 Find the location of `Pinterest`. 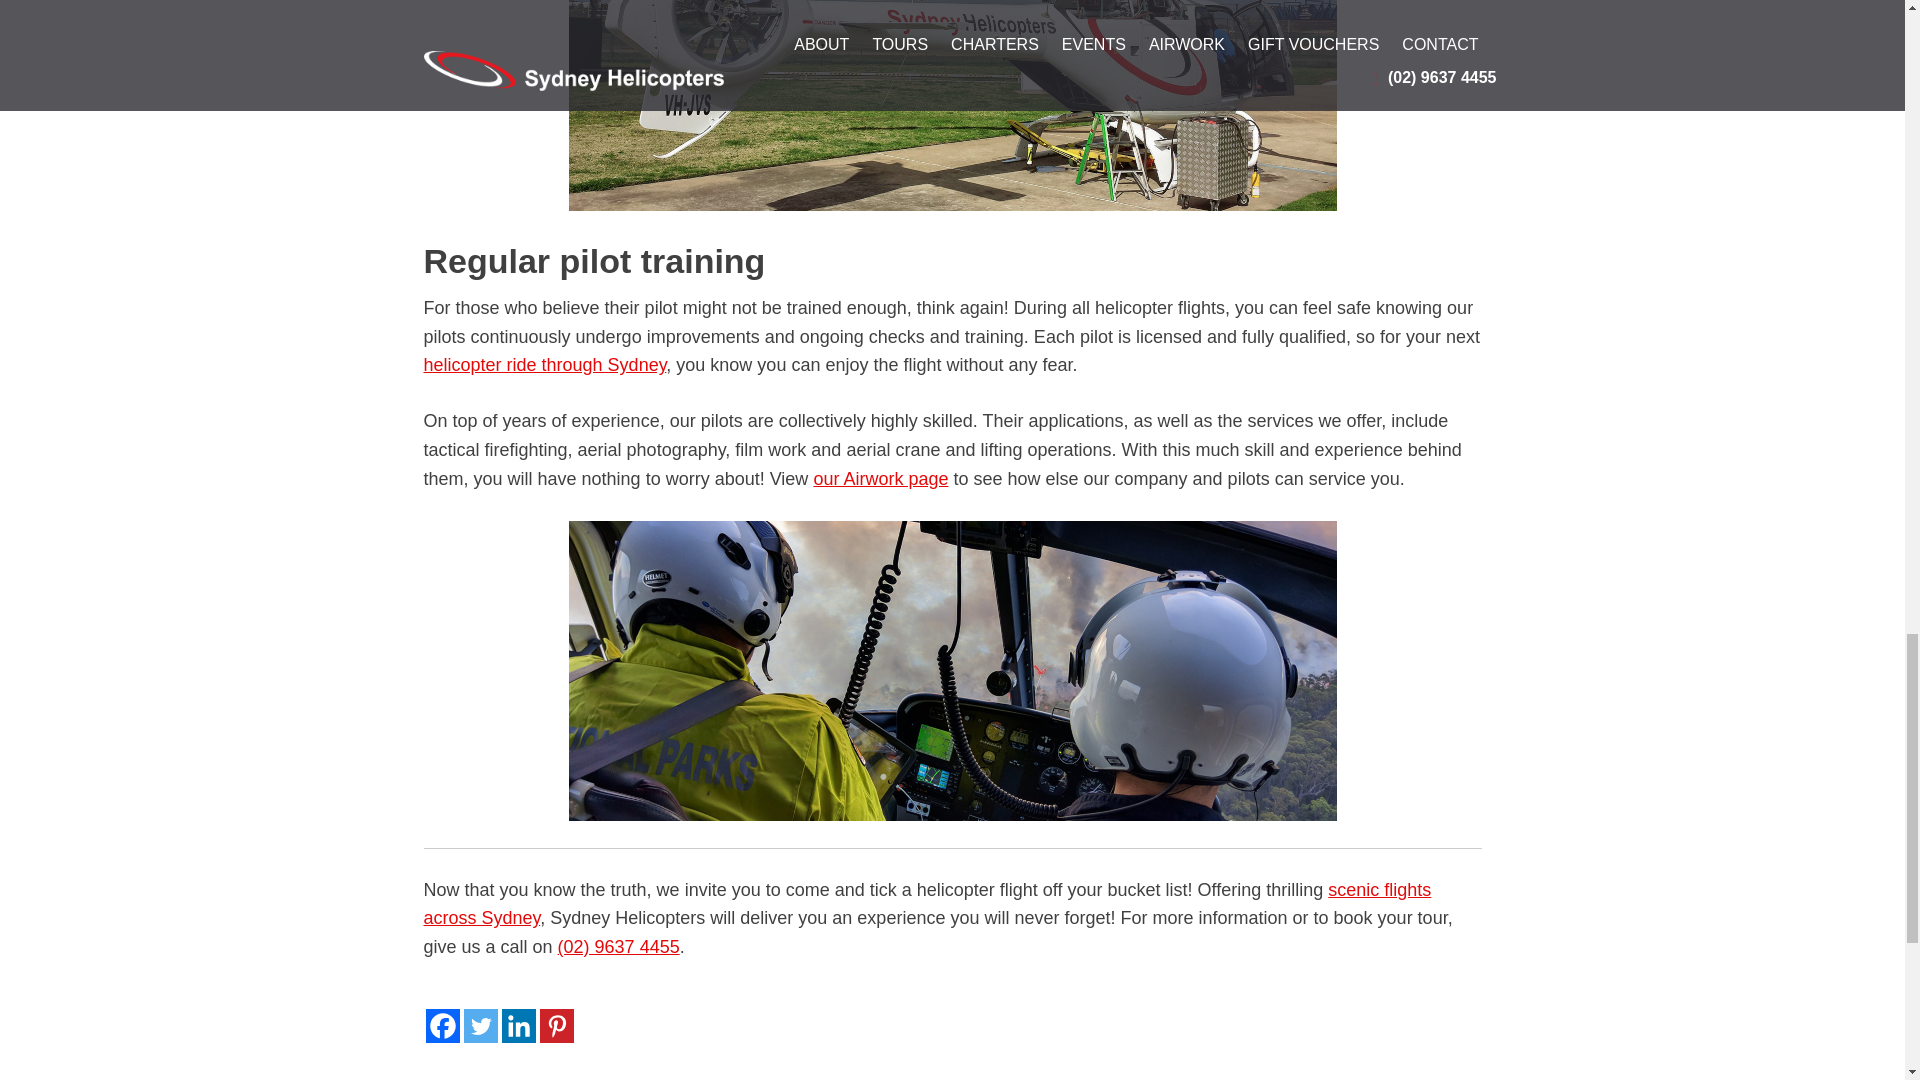

Pinterest is located at coordinates (556, 1026).